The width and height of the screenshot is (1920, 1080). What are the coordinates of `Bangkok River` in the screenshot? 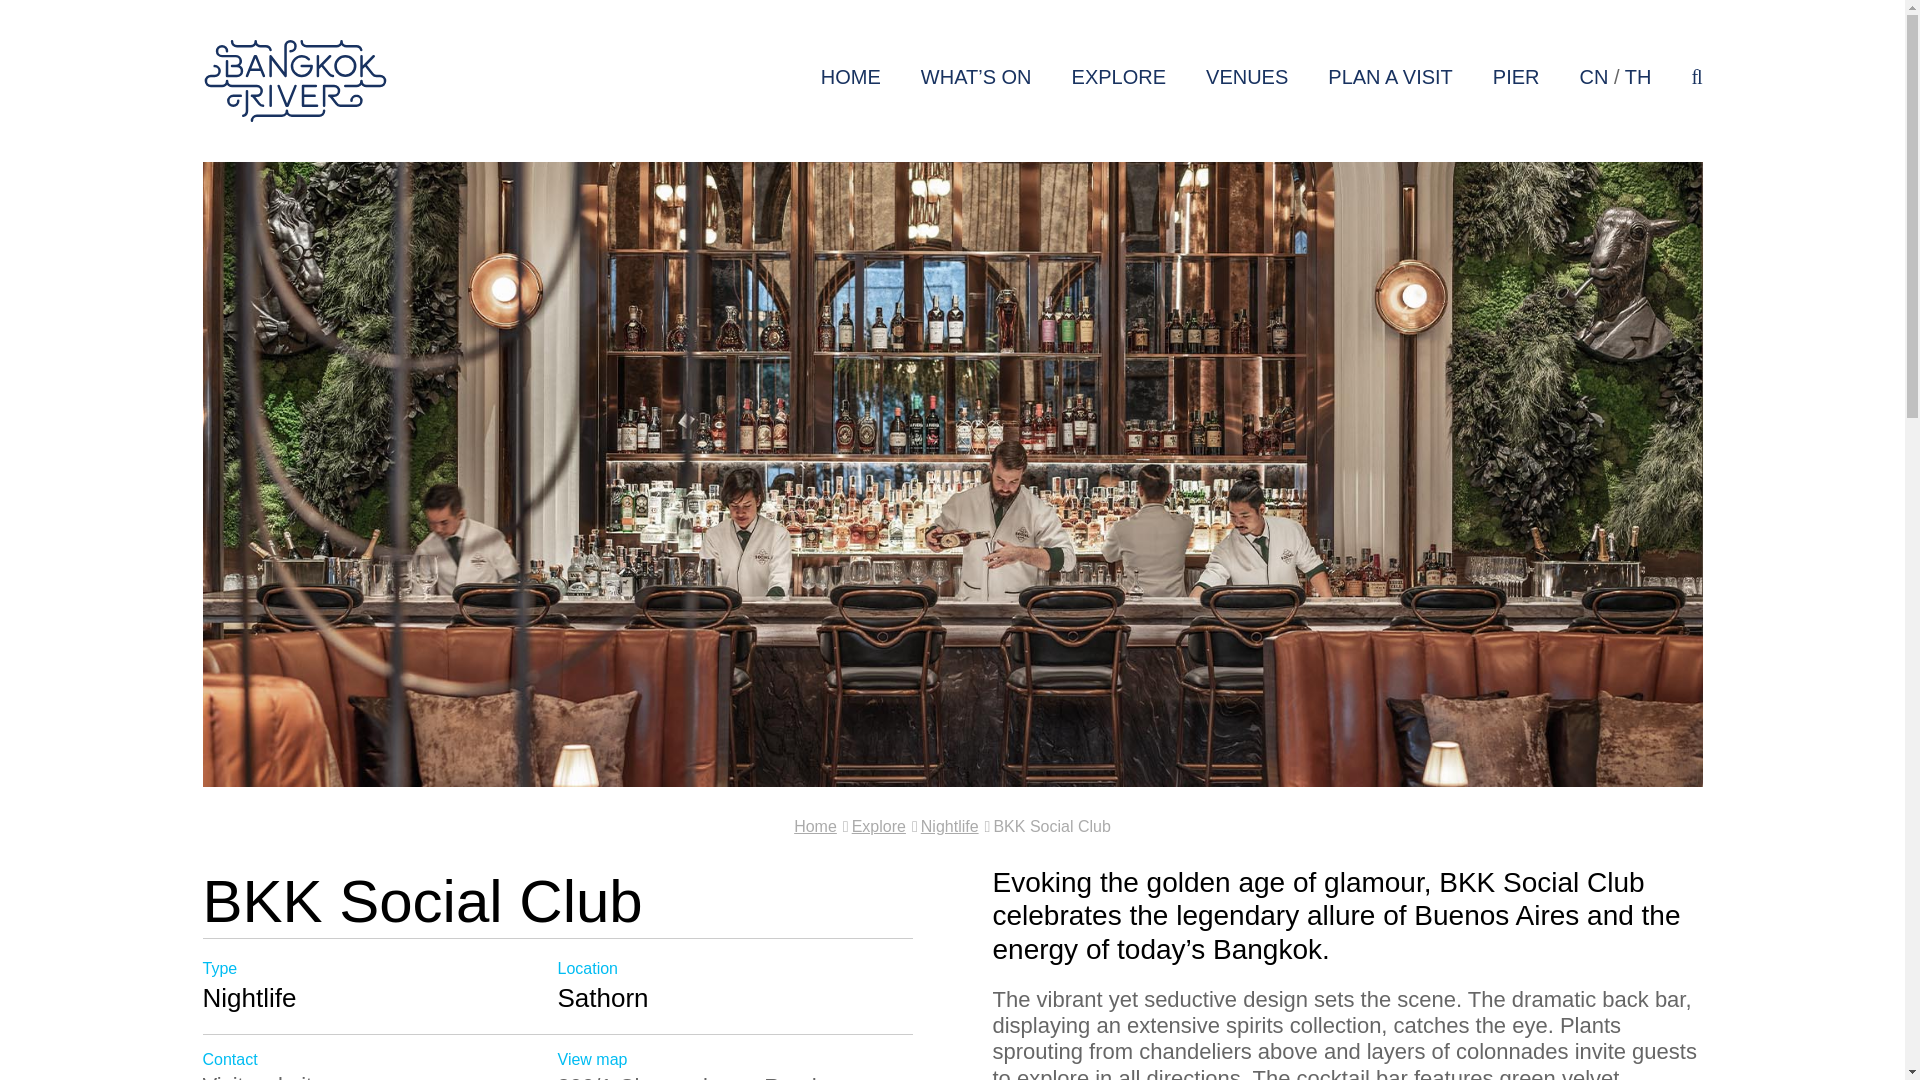 It's located at (294, 80).